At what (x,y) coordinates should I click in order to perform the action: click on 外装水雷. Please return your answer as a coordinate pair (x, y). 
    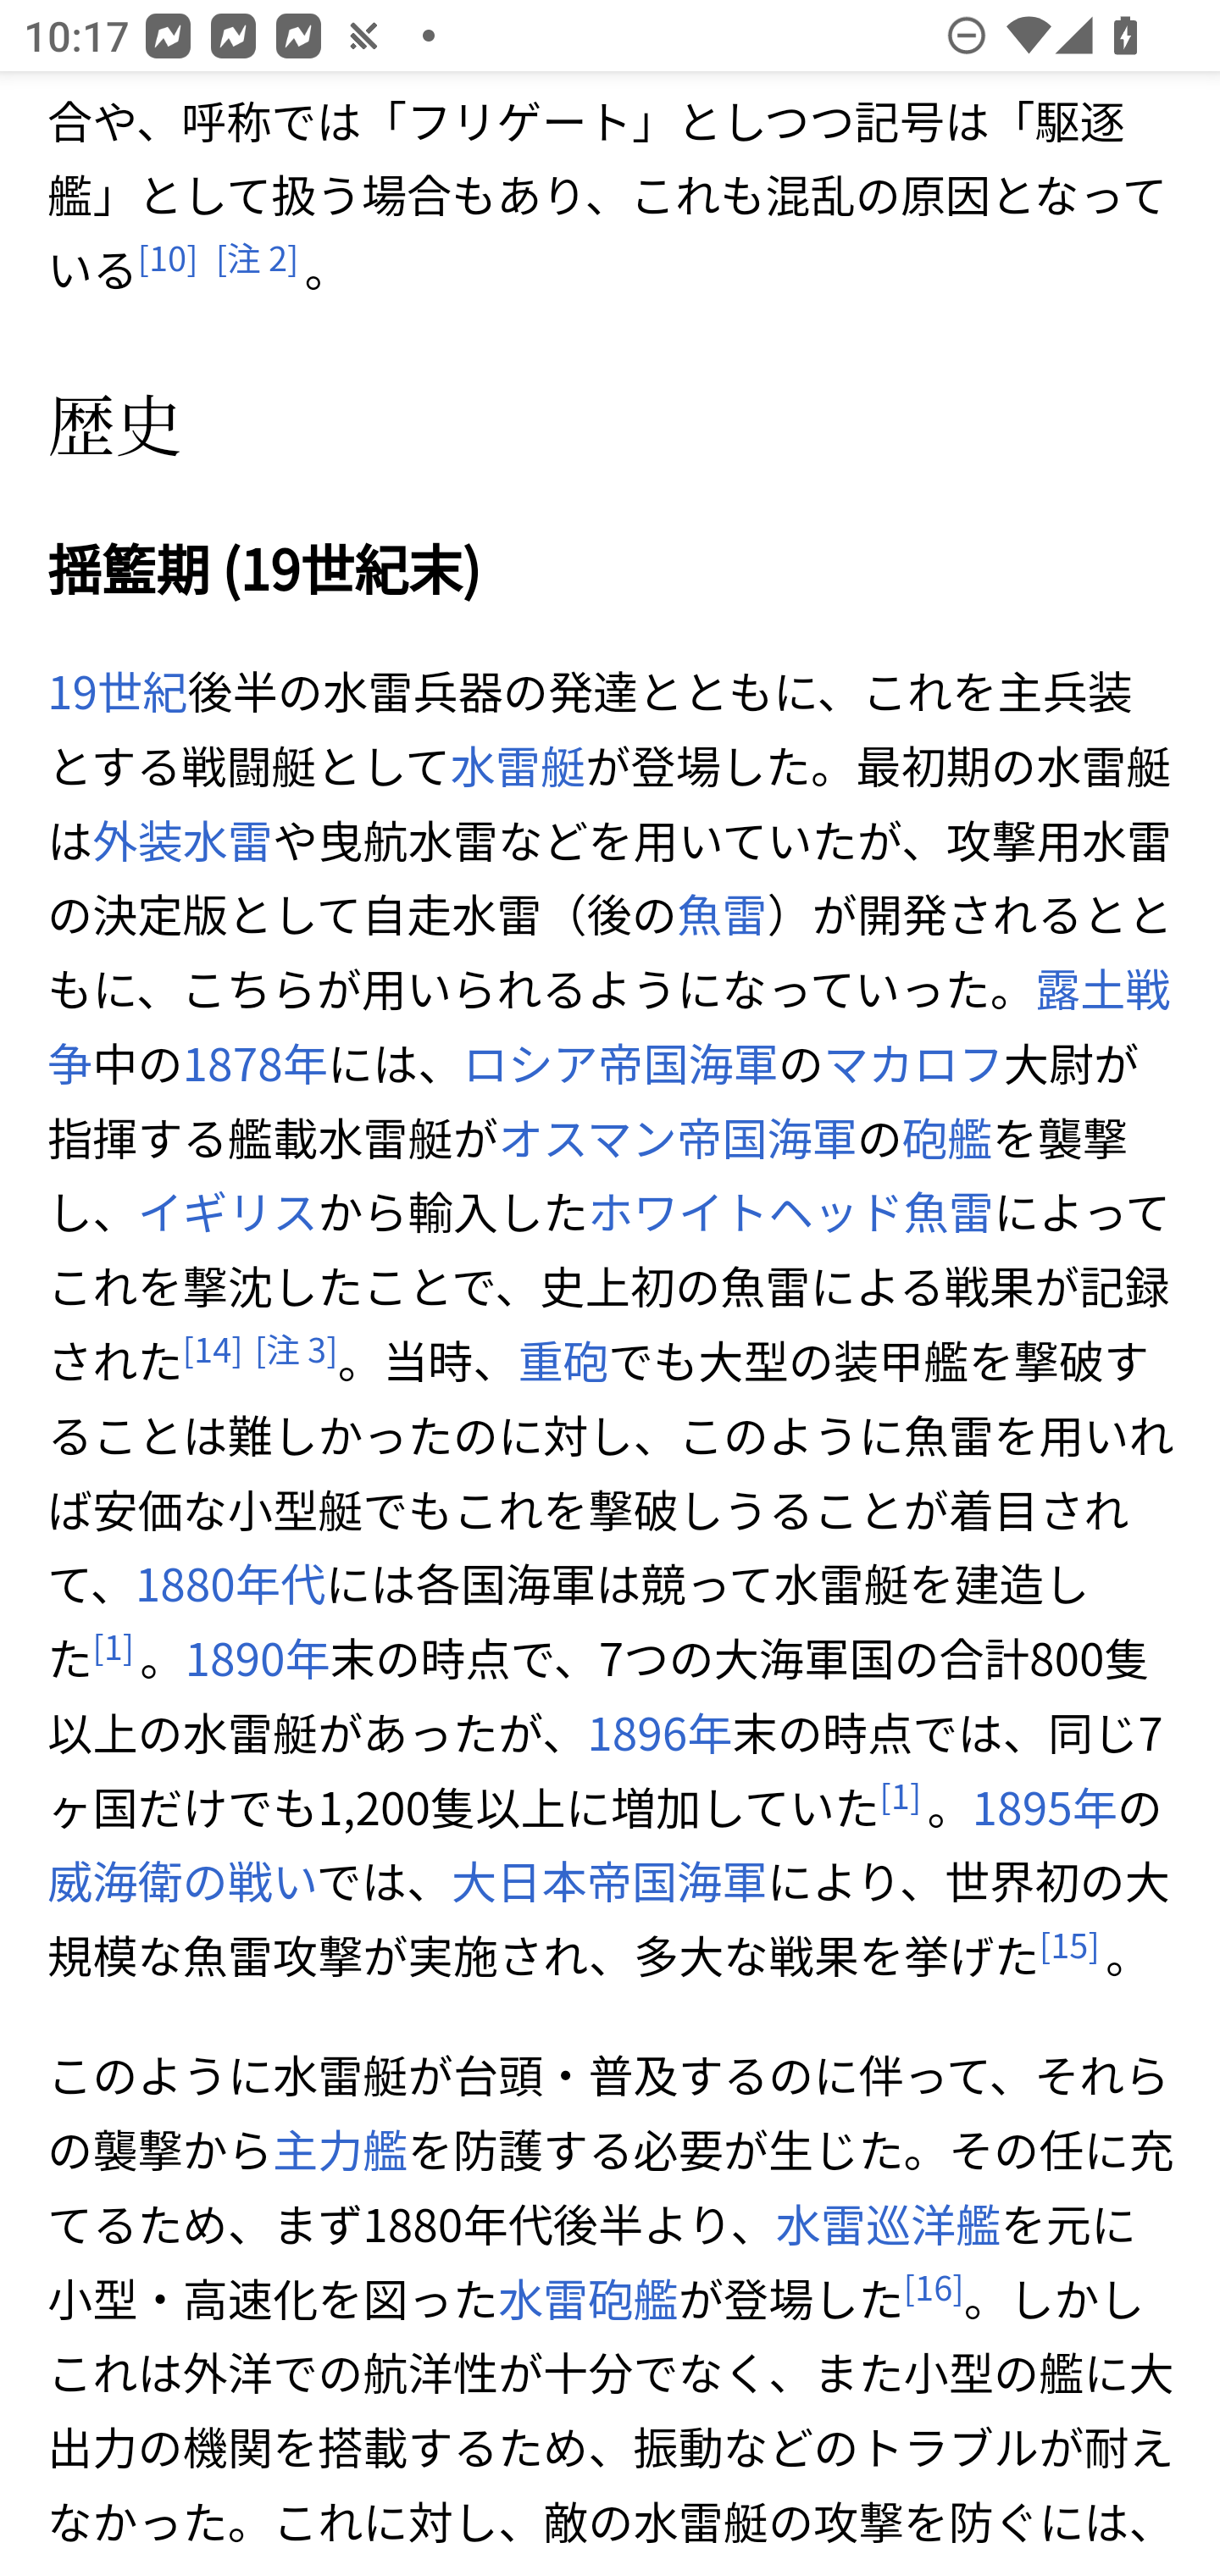
    Looking at the image, I should click on (183, 839).